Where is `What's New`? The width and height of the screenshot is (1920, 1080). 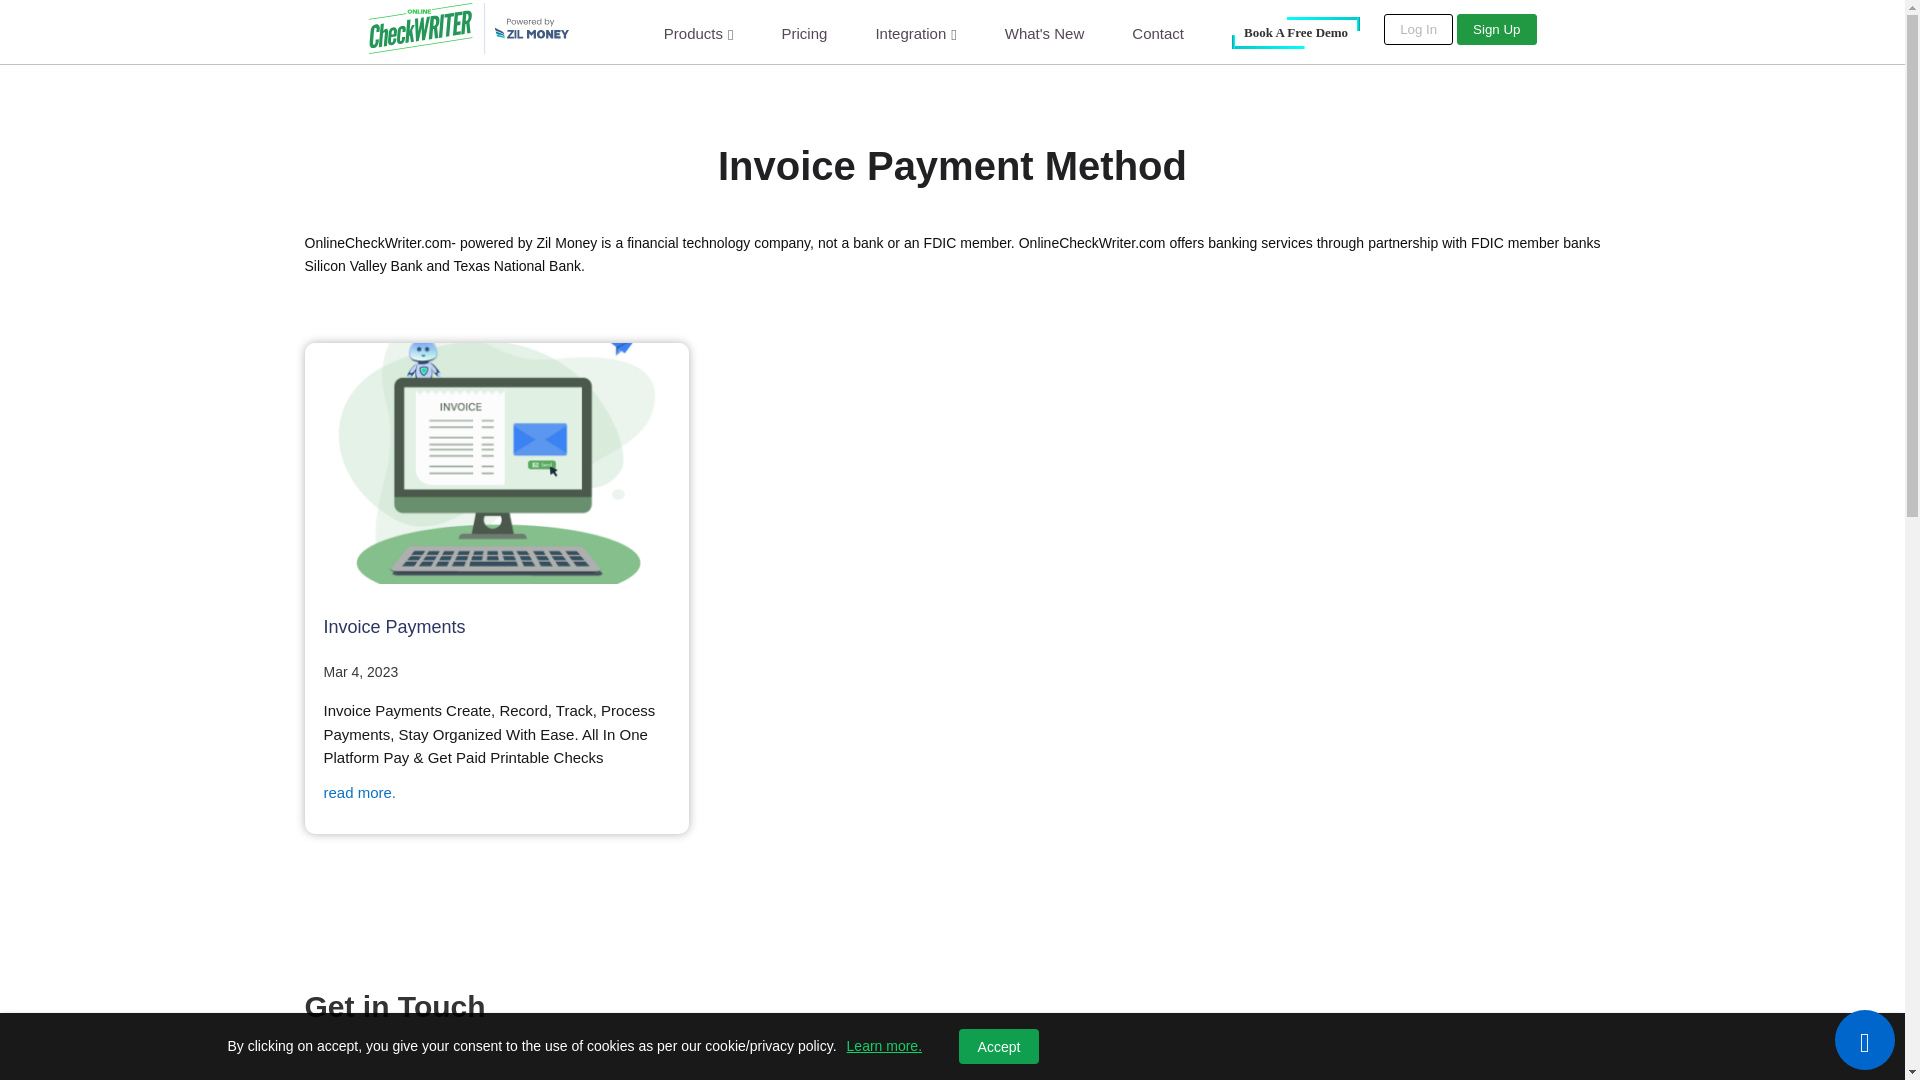
What's New is located at coordinates (1044, 32).